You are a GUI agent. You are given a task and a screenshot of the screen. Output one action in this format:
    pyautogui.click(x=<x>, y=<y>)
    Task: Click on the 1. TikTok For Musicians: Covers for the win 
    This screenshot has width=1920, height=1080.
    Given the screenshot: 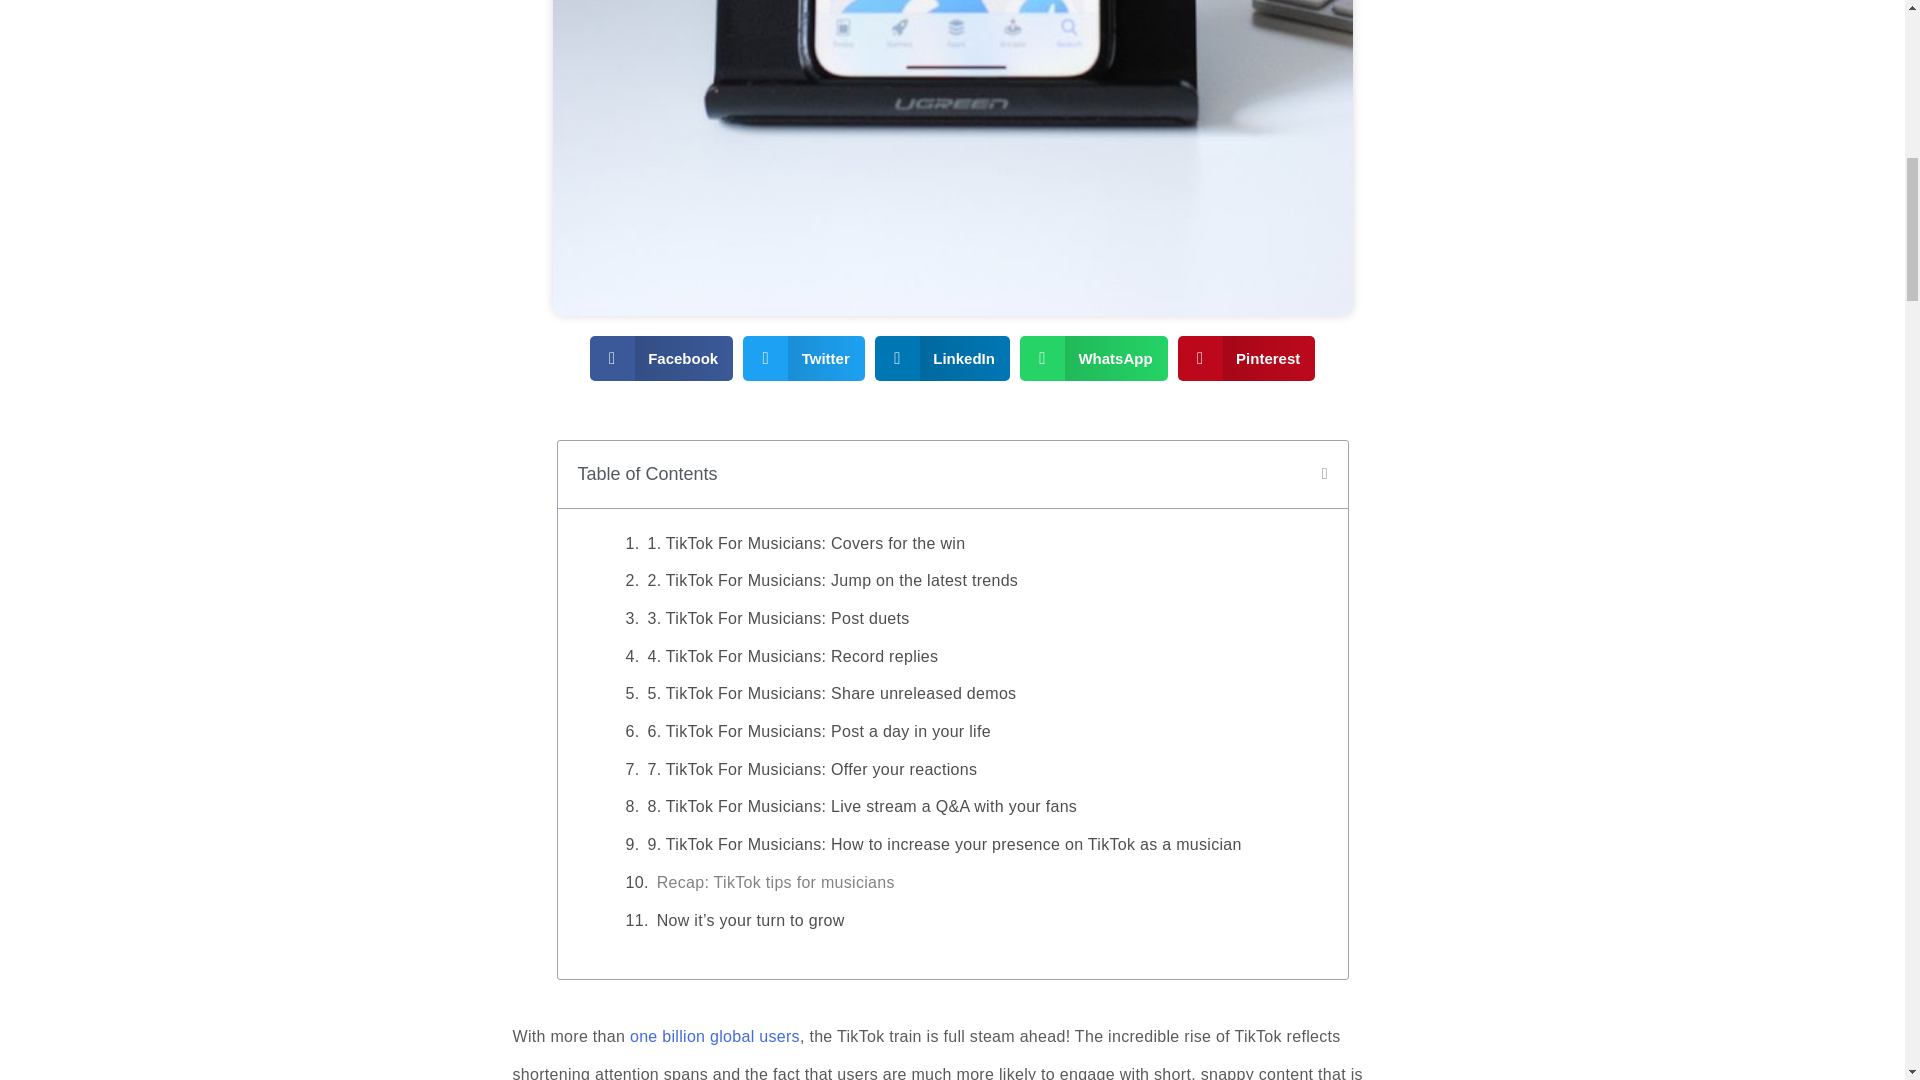 What is the action you would take?
    pyautogui.click(x=808, y=544)
    